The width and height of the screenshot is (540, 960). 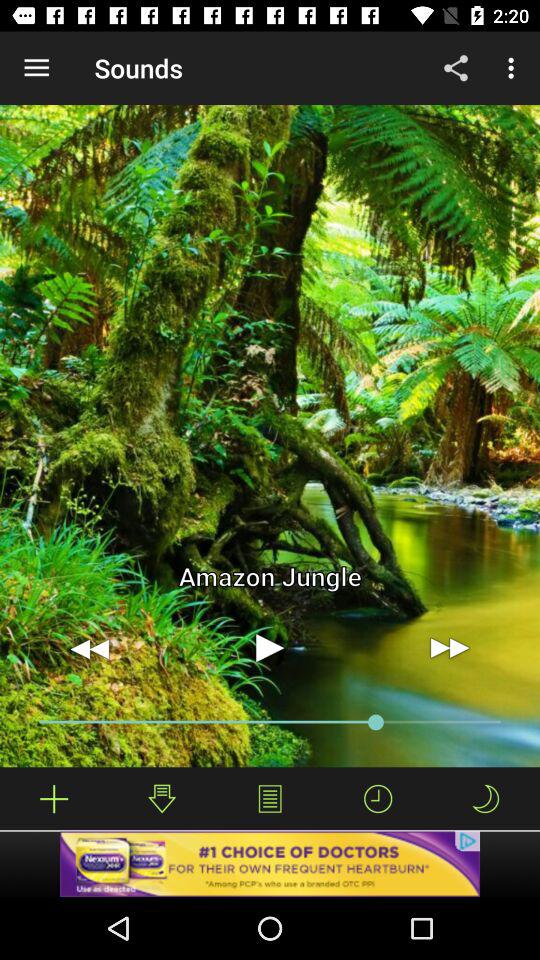 What do you see at coordinates (456, 68) in the screenshot?
I see `click on the icon share` at bounding box center [456, 68].